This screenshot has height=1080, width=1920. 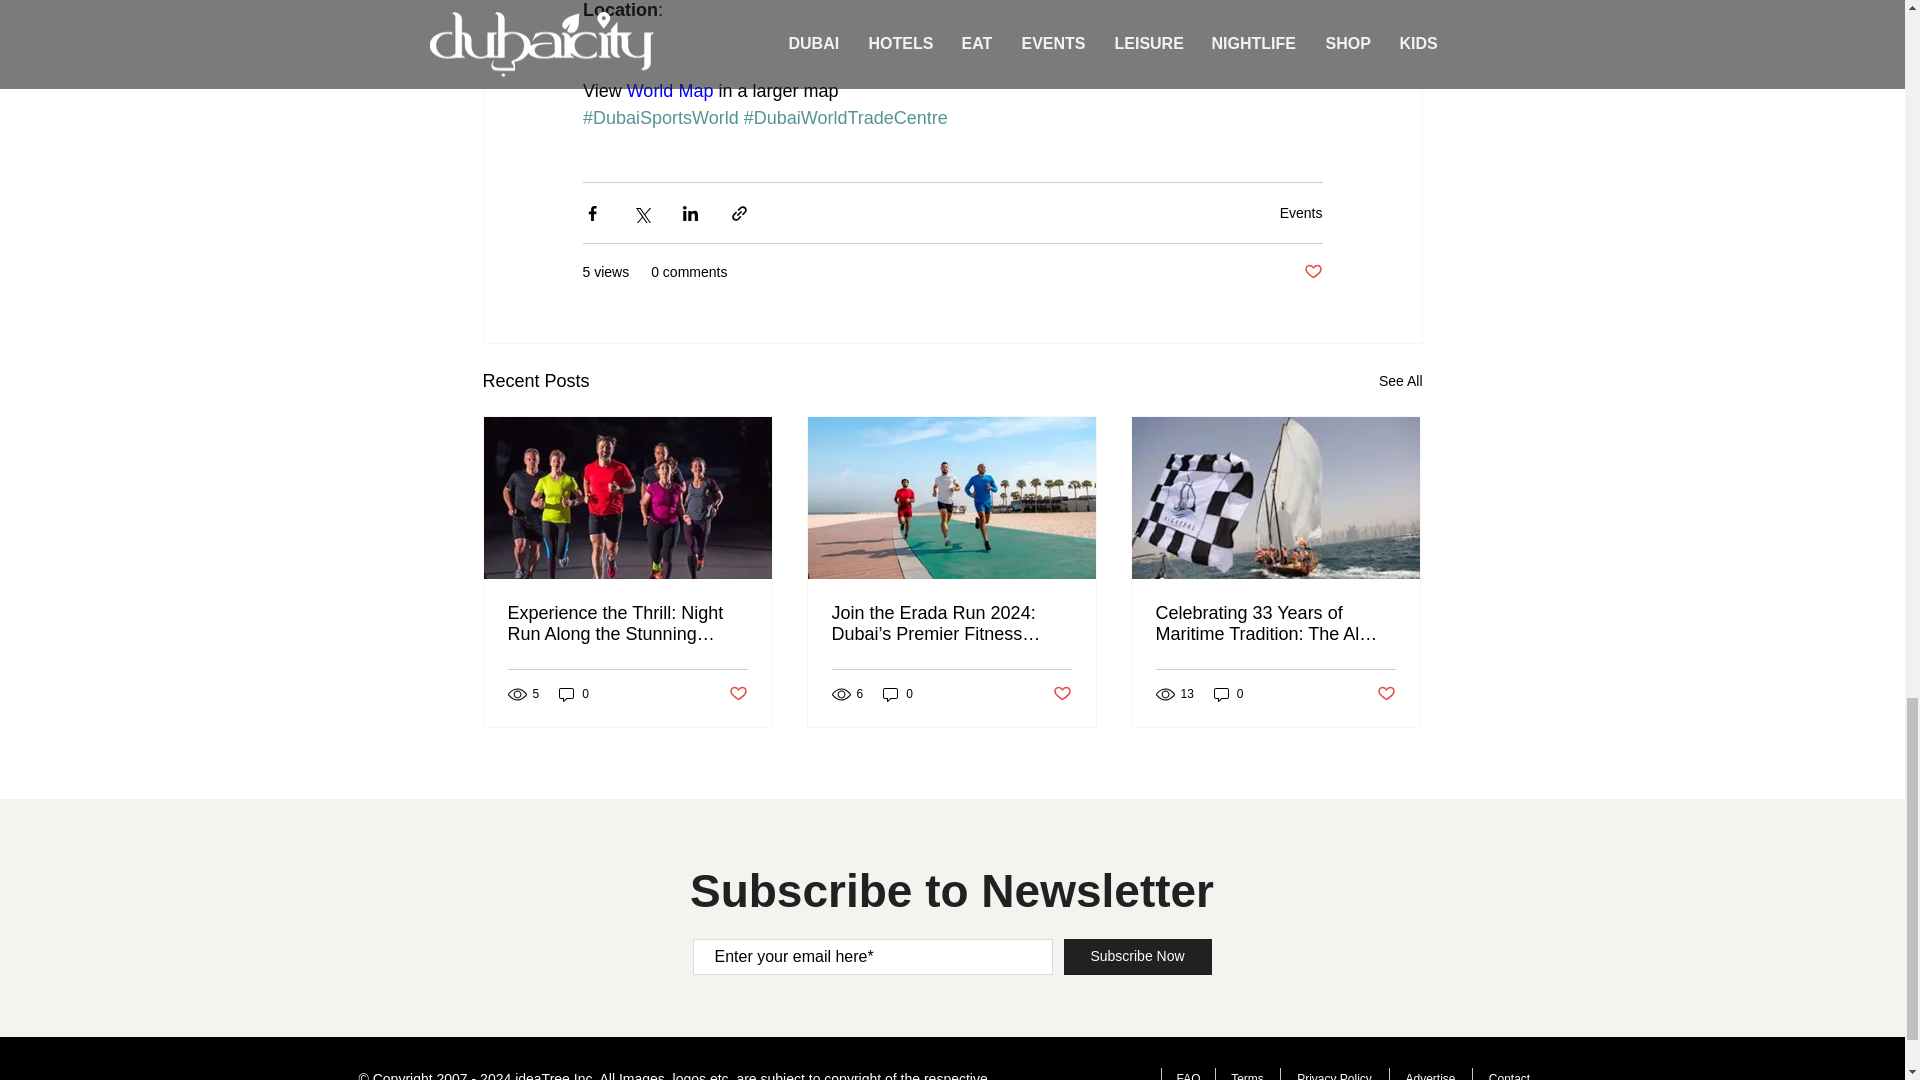 What do you see at coordinates (1246, 1074) in the screenshot?
I see `Terms` at bounding box center [1246, 1074].